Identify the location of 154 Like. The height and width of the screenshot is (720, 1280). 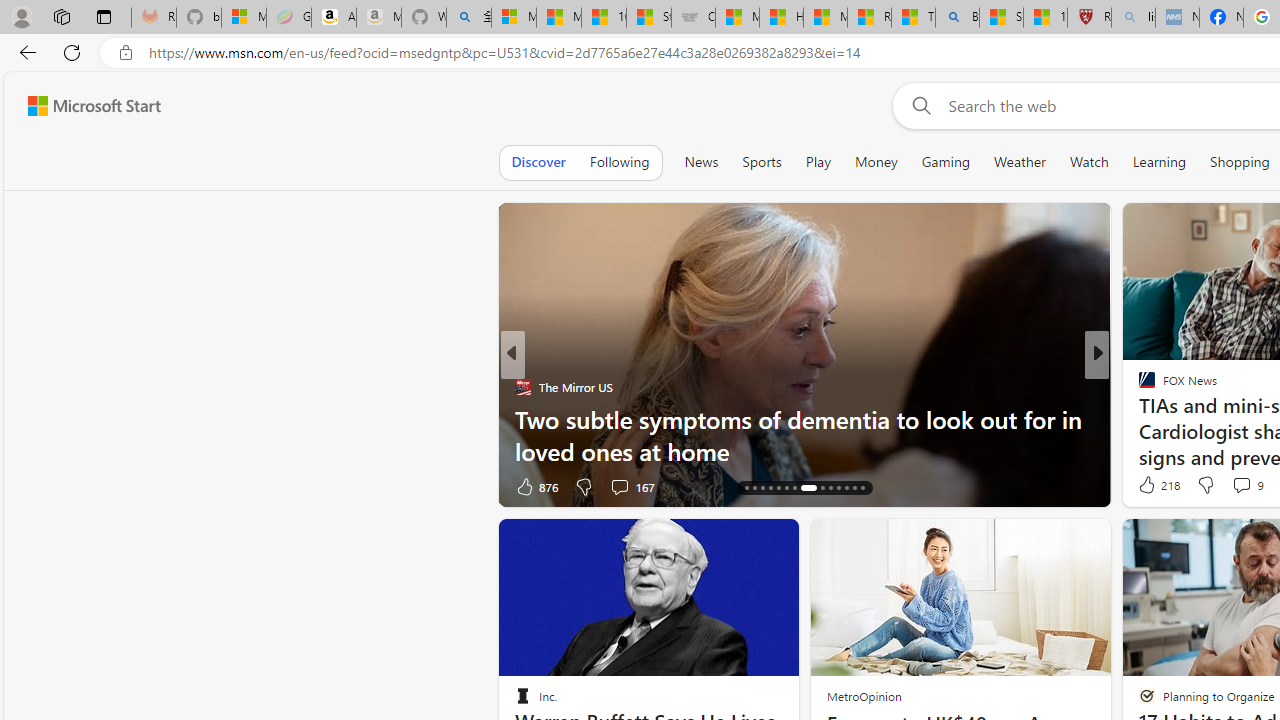
(1152, 486).